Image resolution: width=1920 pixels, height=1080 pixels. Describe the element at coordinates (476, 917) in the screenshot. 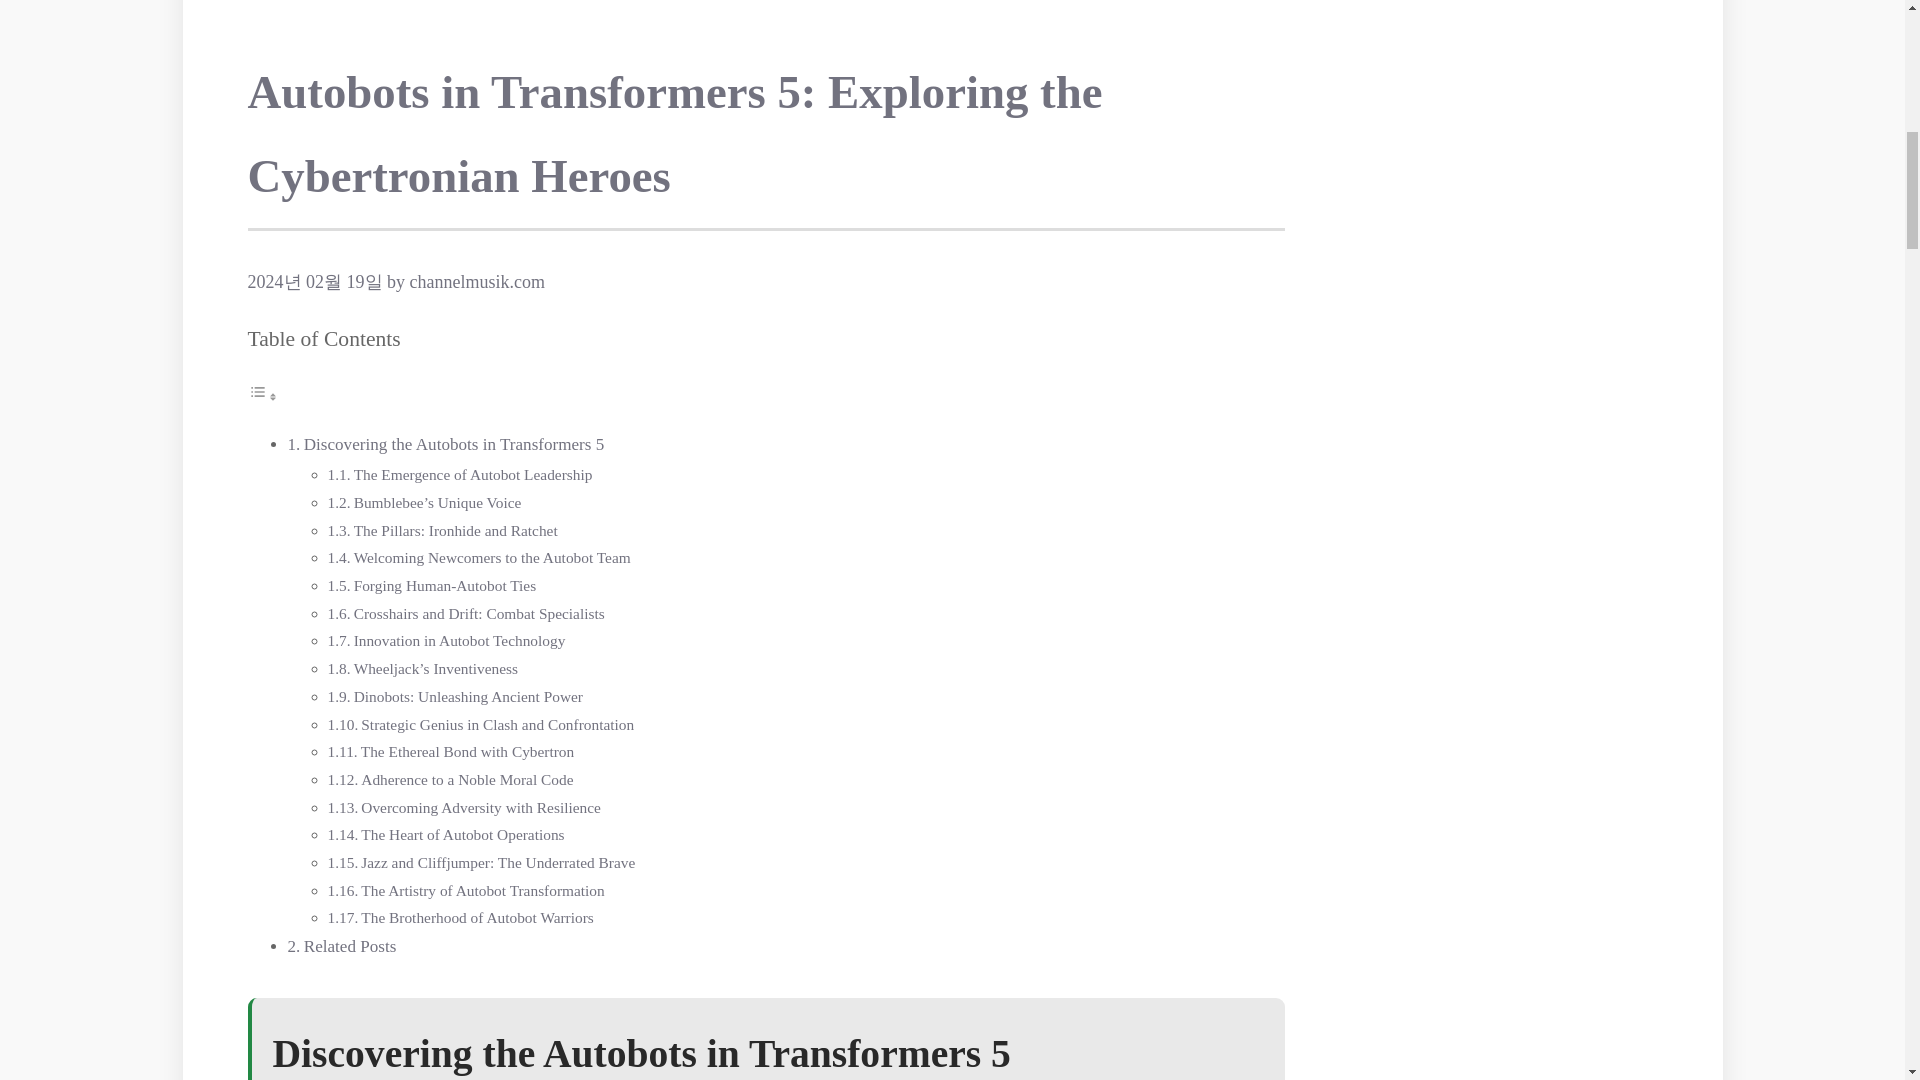

I see `The Brotherhood of Autobot Warriors` at that location.